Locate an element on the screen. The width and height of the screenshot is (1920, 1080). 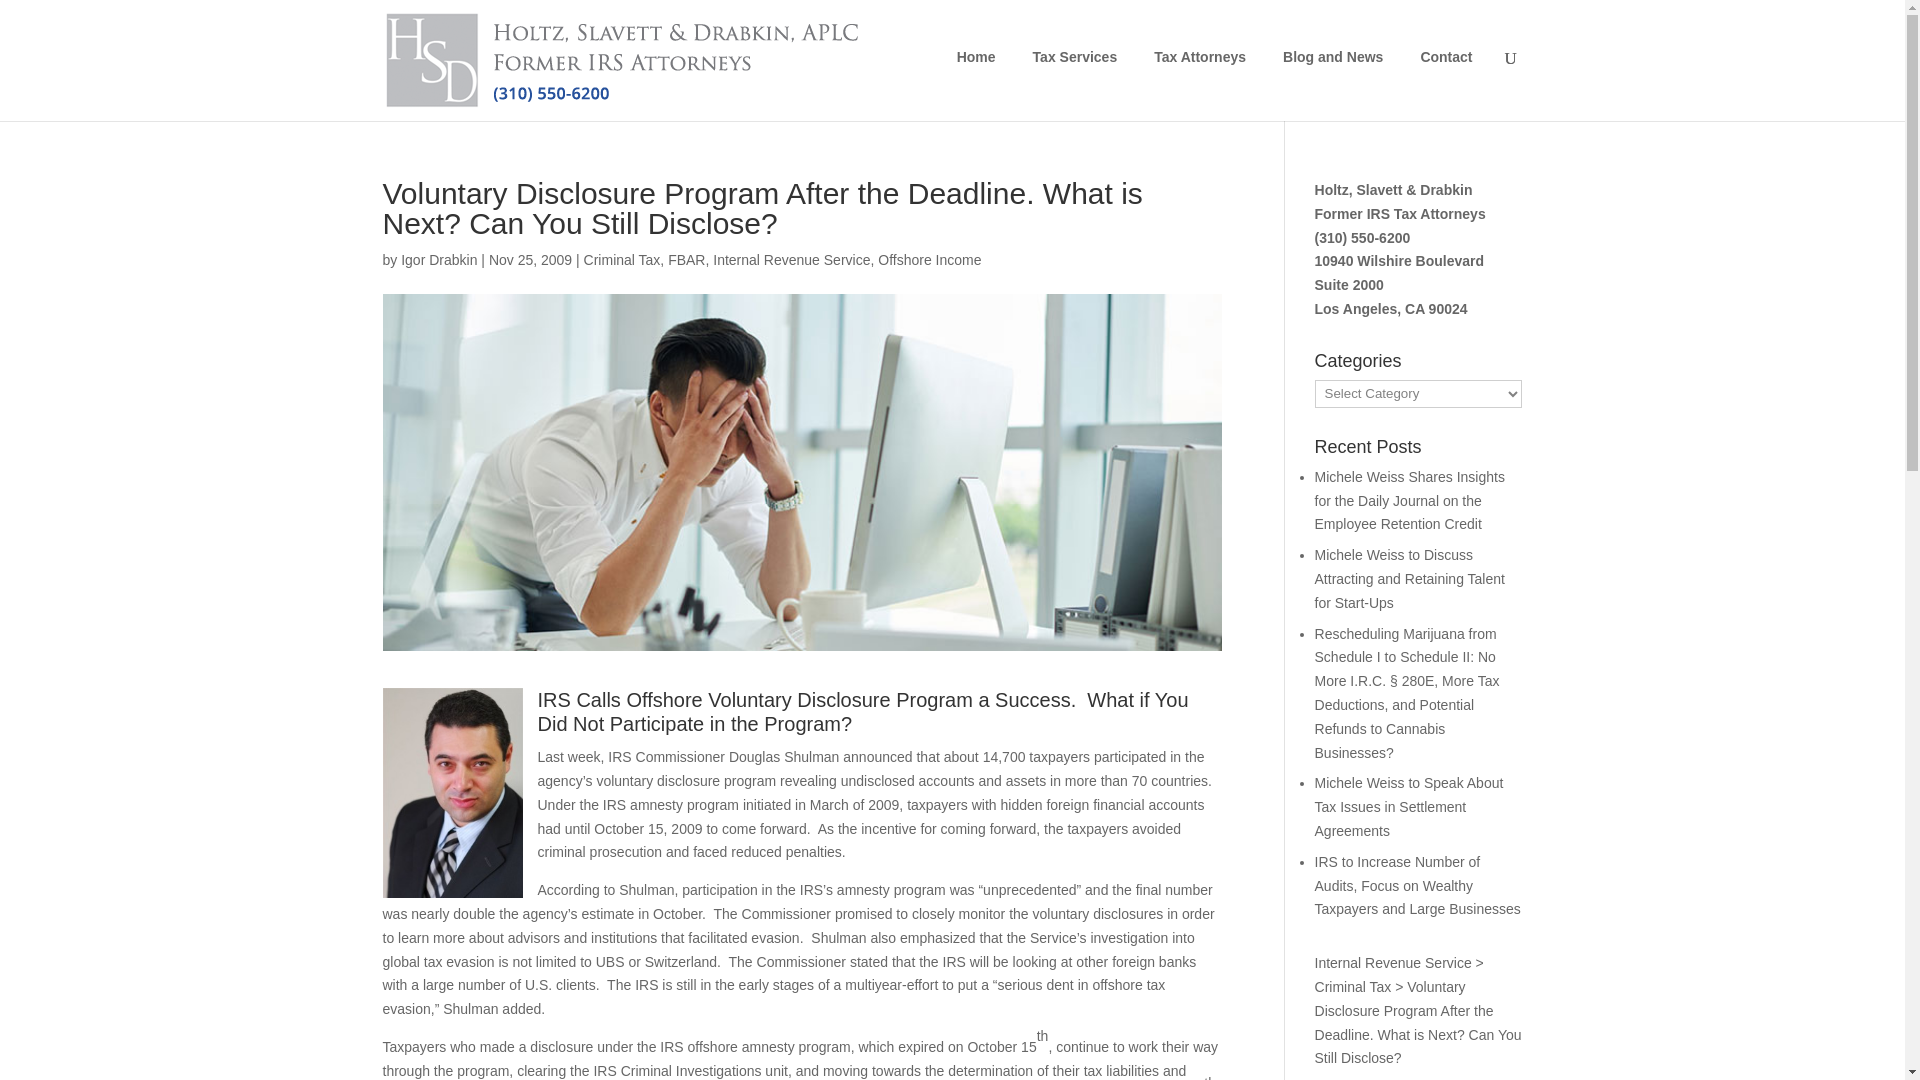
Blog and News is located at coordinates (1332, 73).